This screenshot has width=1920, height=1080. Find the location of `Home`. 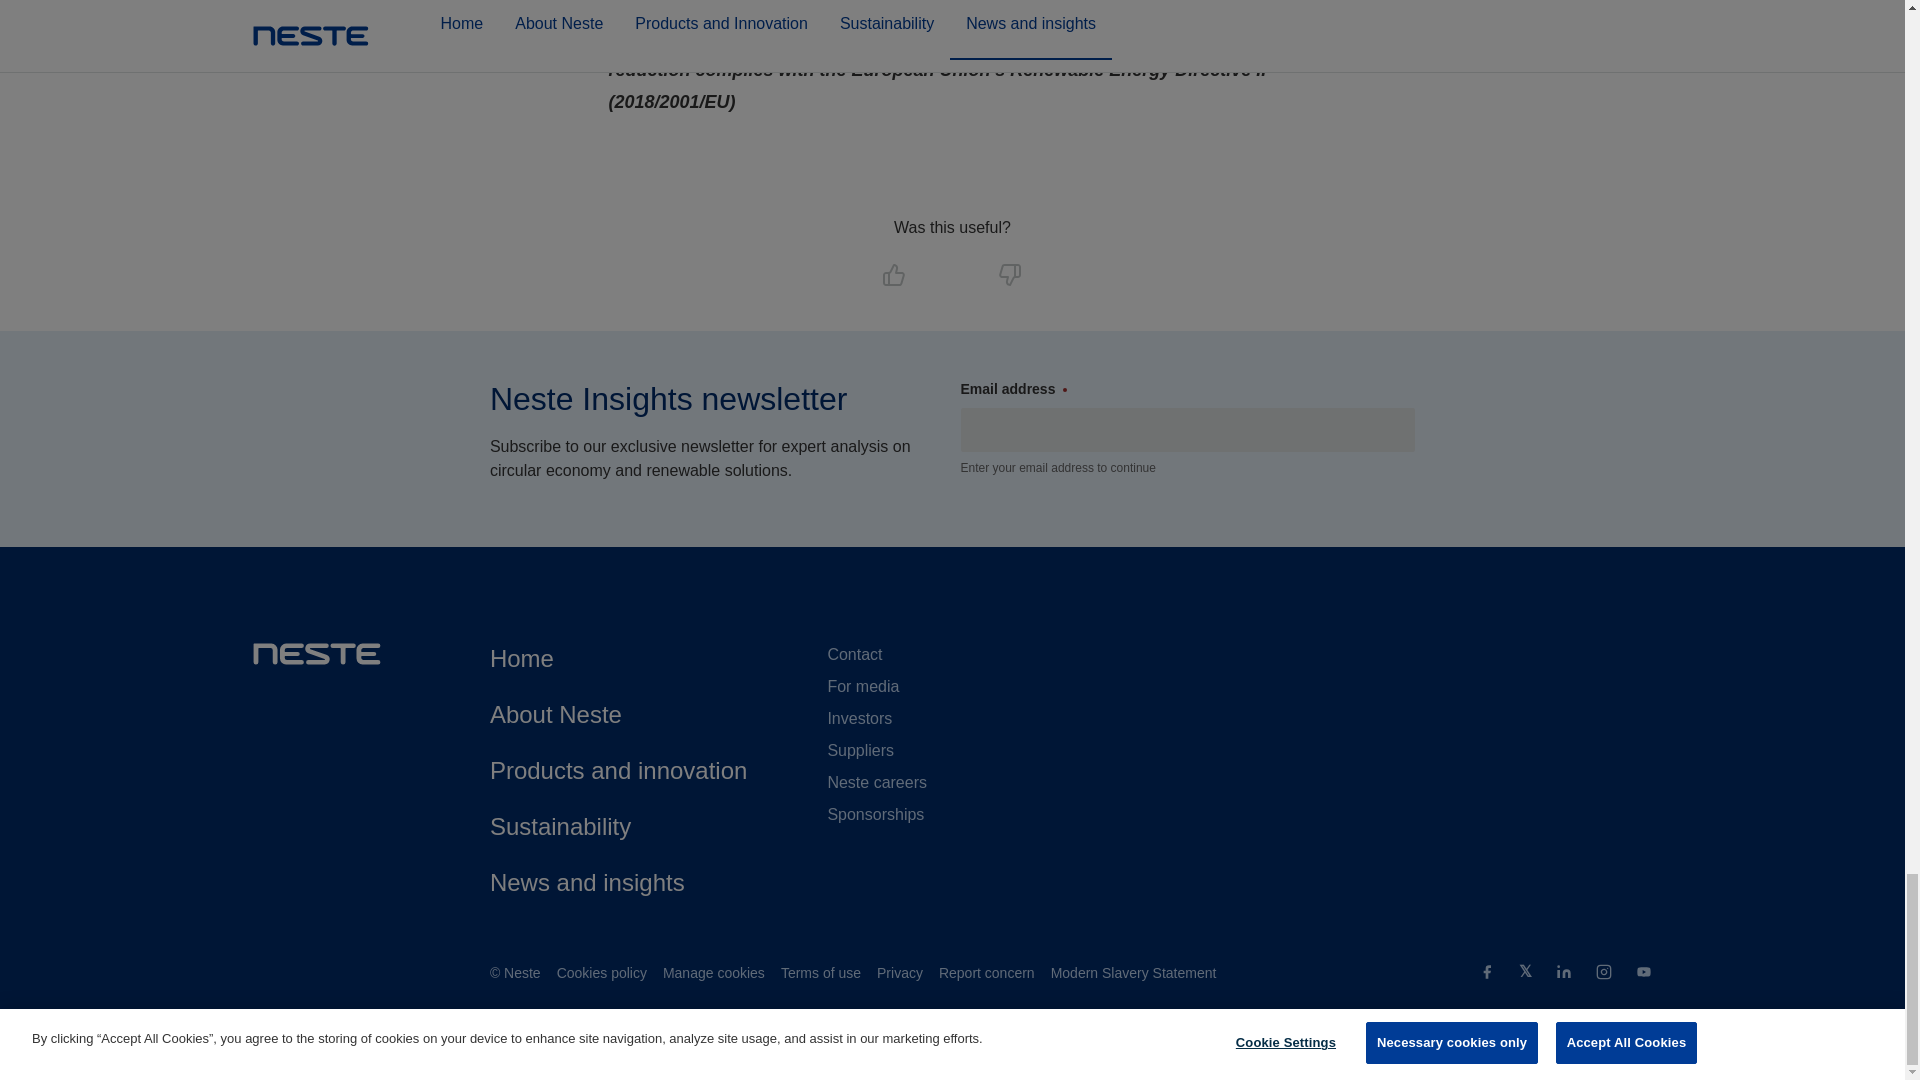

Home is located at coordinates (522, 658).